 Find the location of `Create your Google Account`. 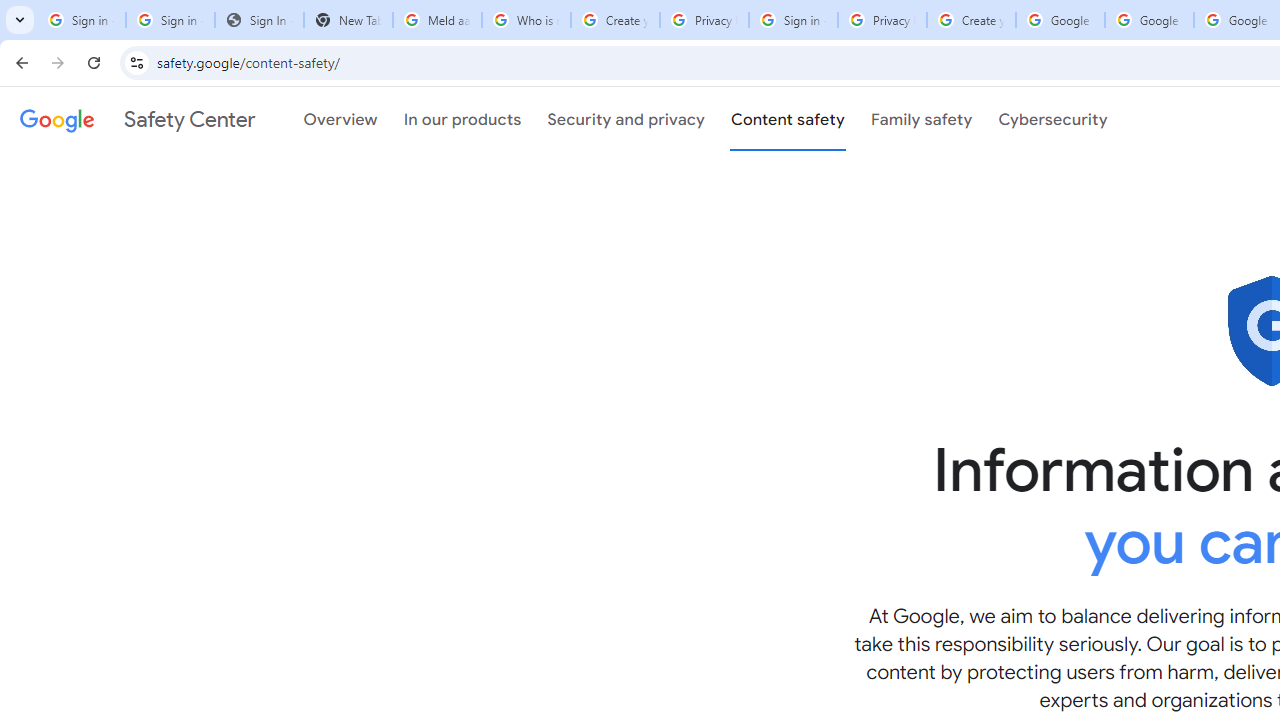

Create your Google Account is located at coordinates (971, 20).